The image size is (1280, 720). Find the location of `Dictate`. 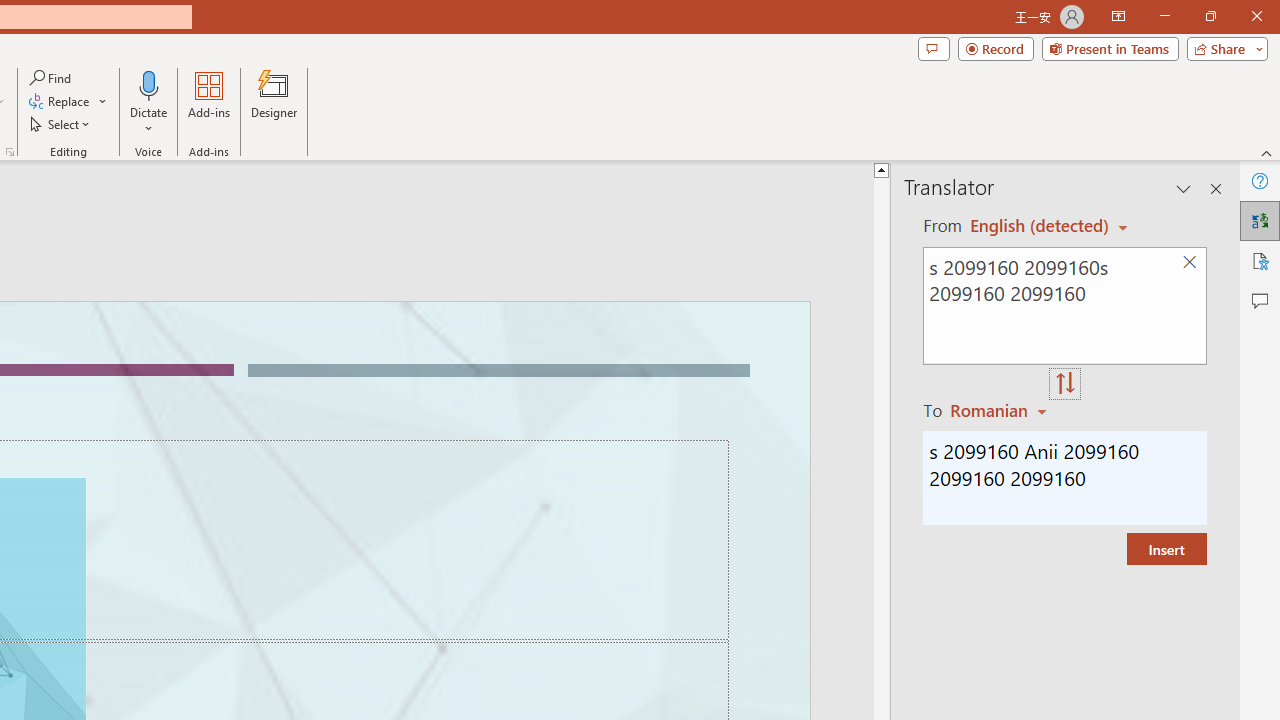

Dictate is located at coordinates (149, 102).